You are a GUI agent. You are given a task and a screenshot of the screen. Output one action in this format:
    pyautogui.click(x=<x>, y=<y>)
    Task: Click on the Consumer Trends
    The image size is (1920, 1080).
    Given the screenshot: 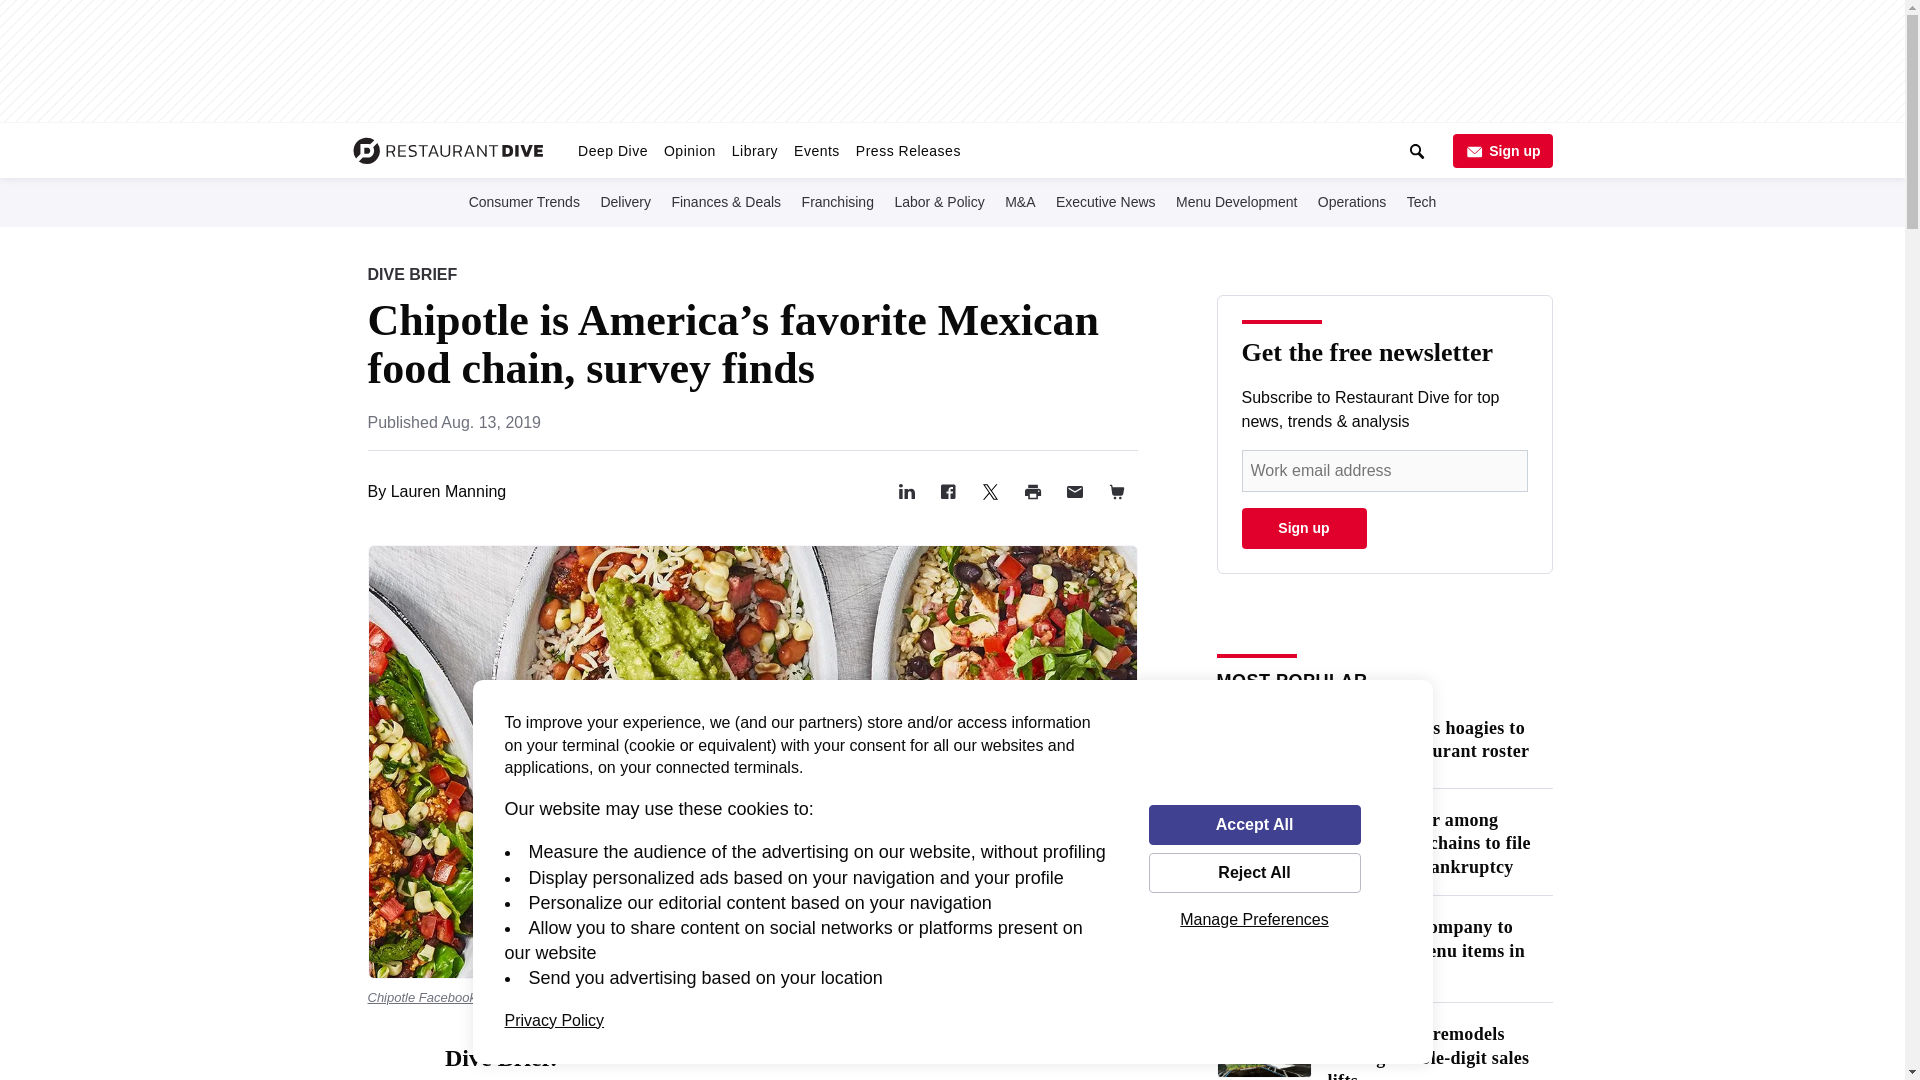 What is the action you would take?
    pyautogui.click(x=524, y=201)
    